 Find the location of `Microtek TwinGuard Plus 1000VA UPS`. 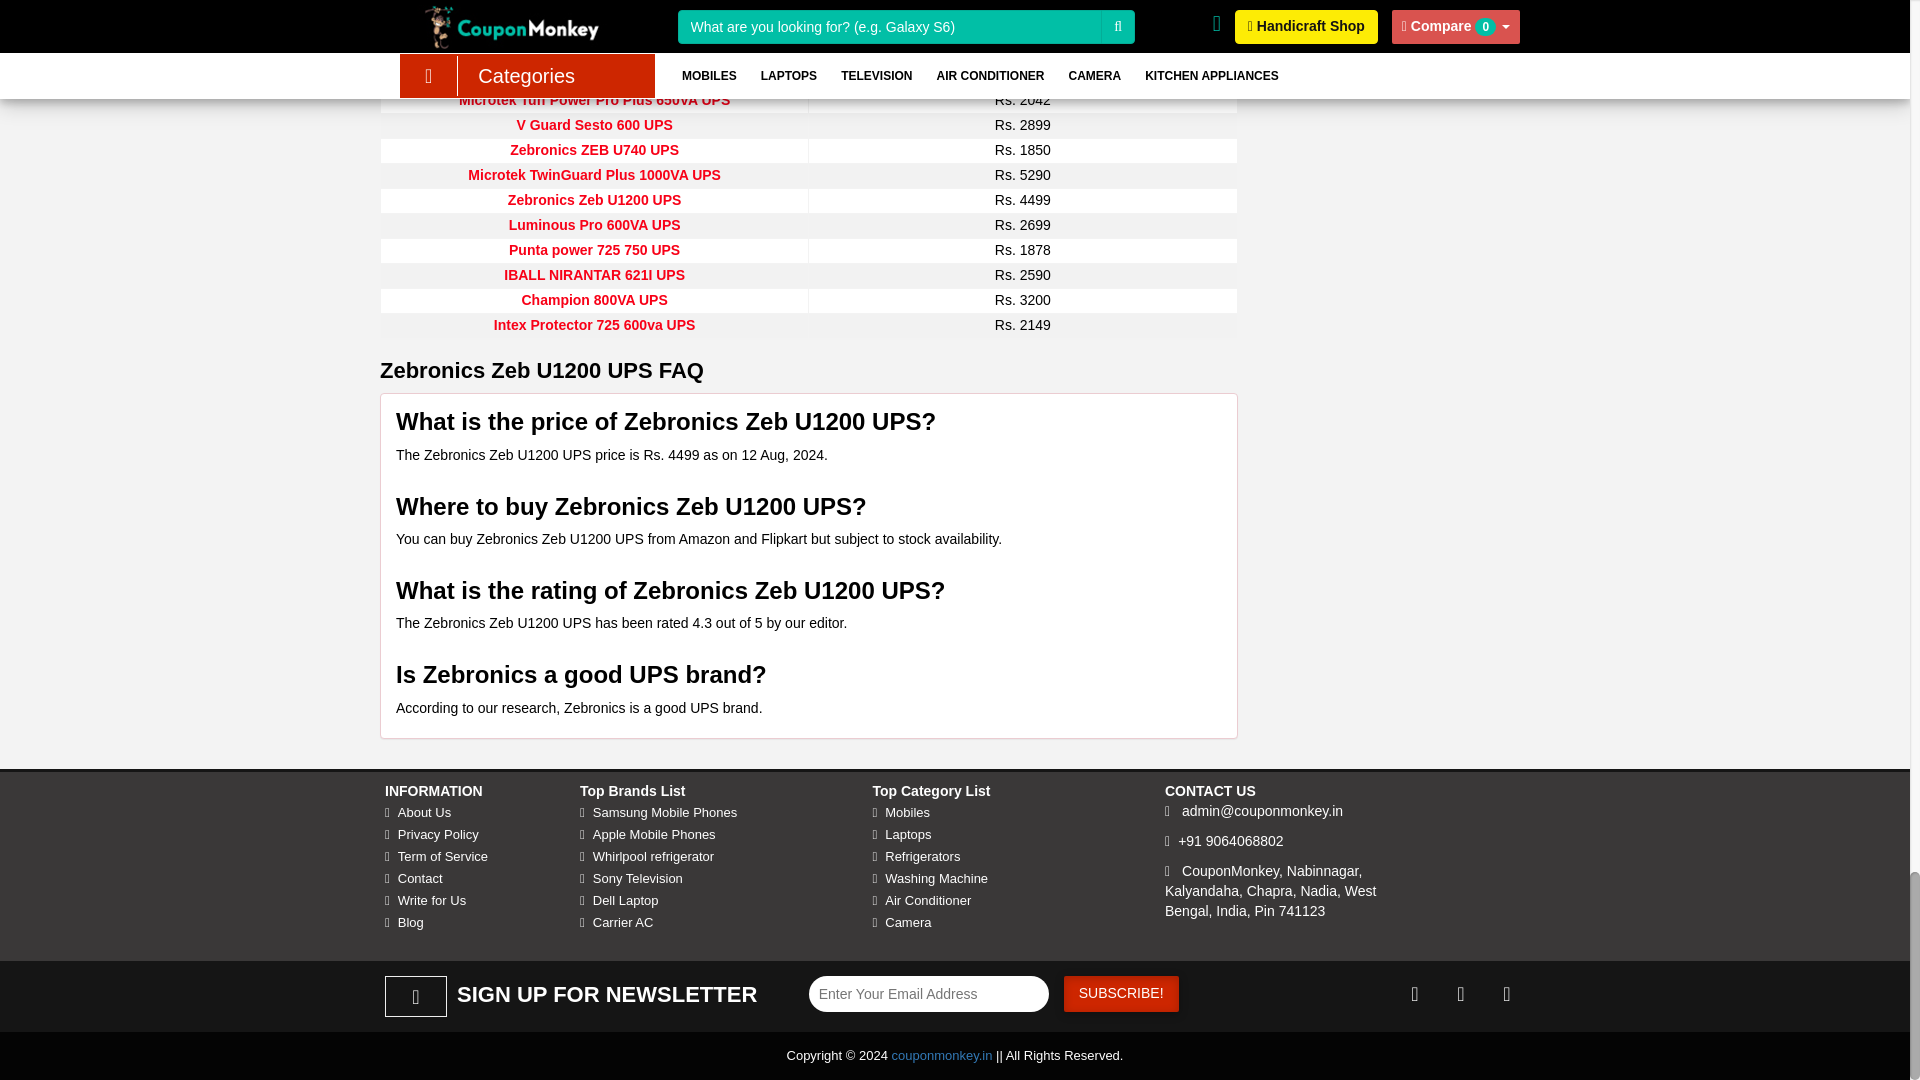

Microtek TwinGuard Plus 1000VA UPS is located at coordinates (594, 174).